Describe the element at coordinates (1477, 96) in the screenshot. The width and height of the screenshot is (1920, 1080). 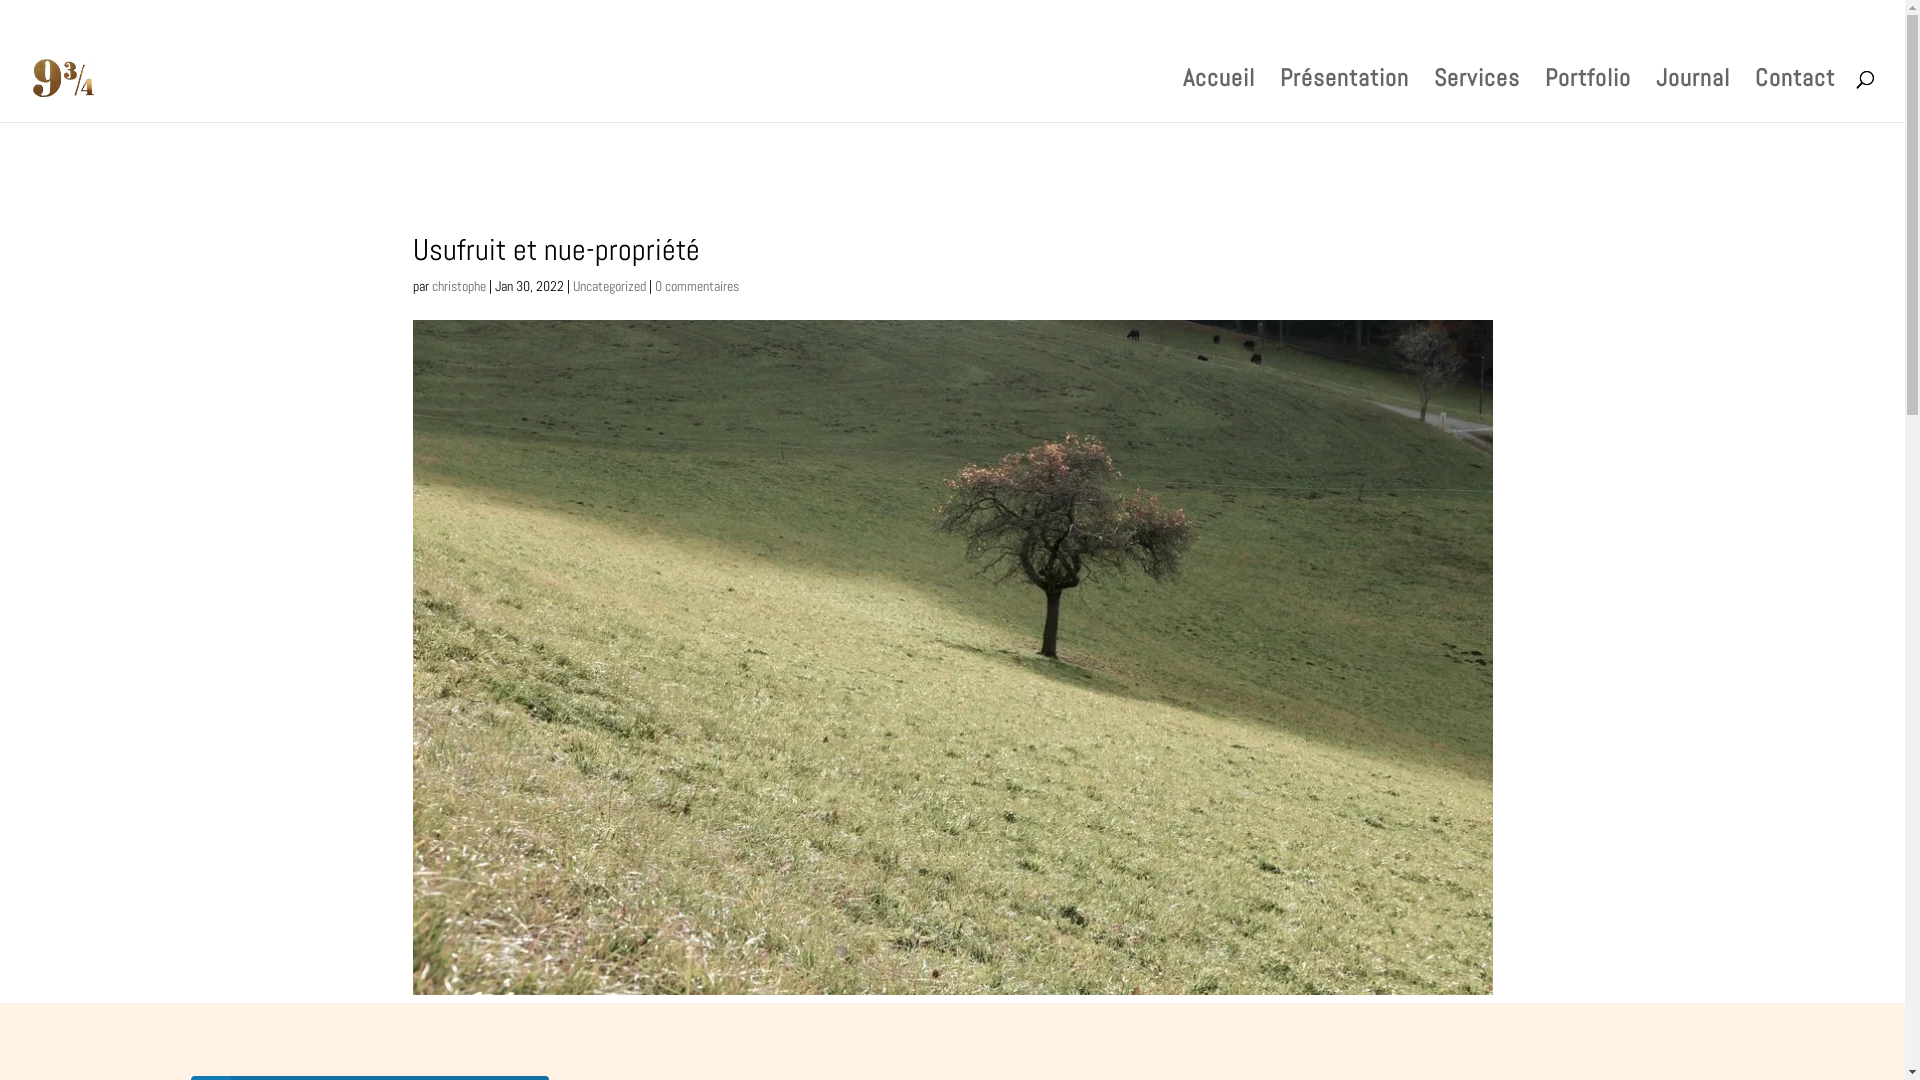
I see `Services` at that location.